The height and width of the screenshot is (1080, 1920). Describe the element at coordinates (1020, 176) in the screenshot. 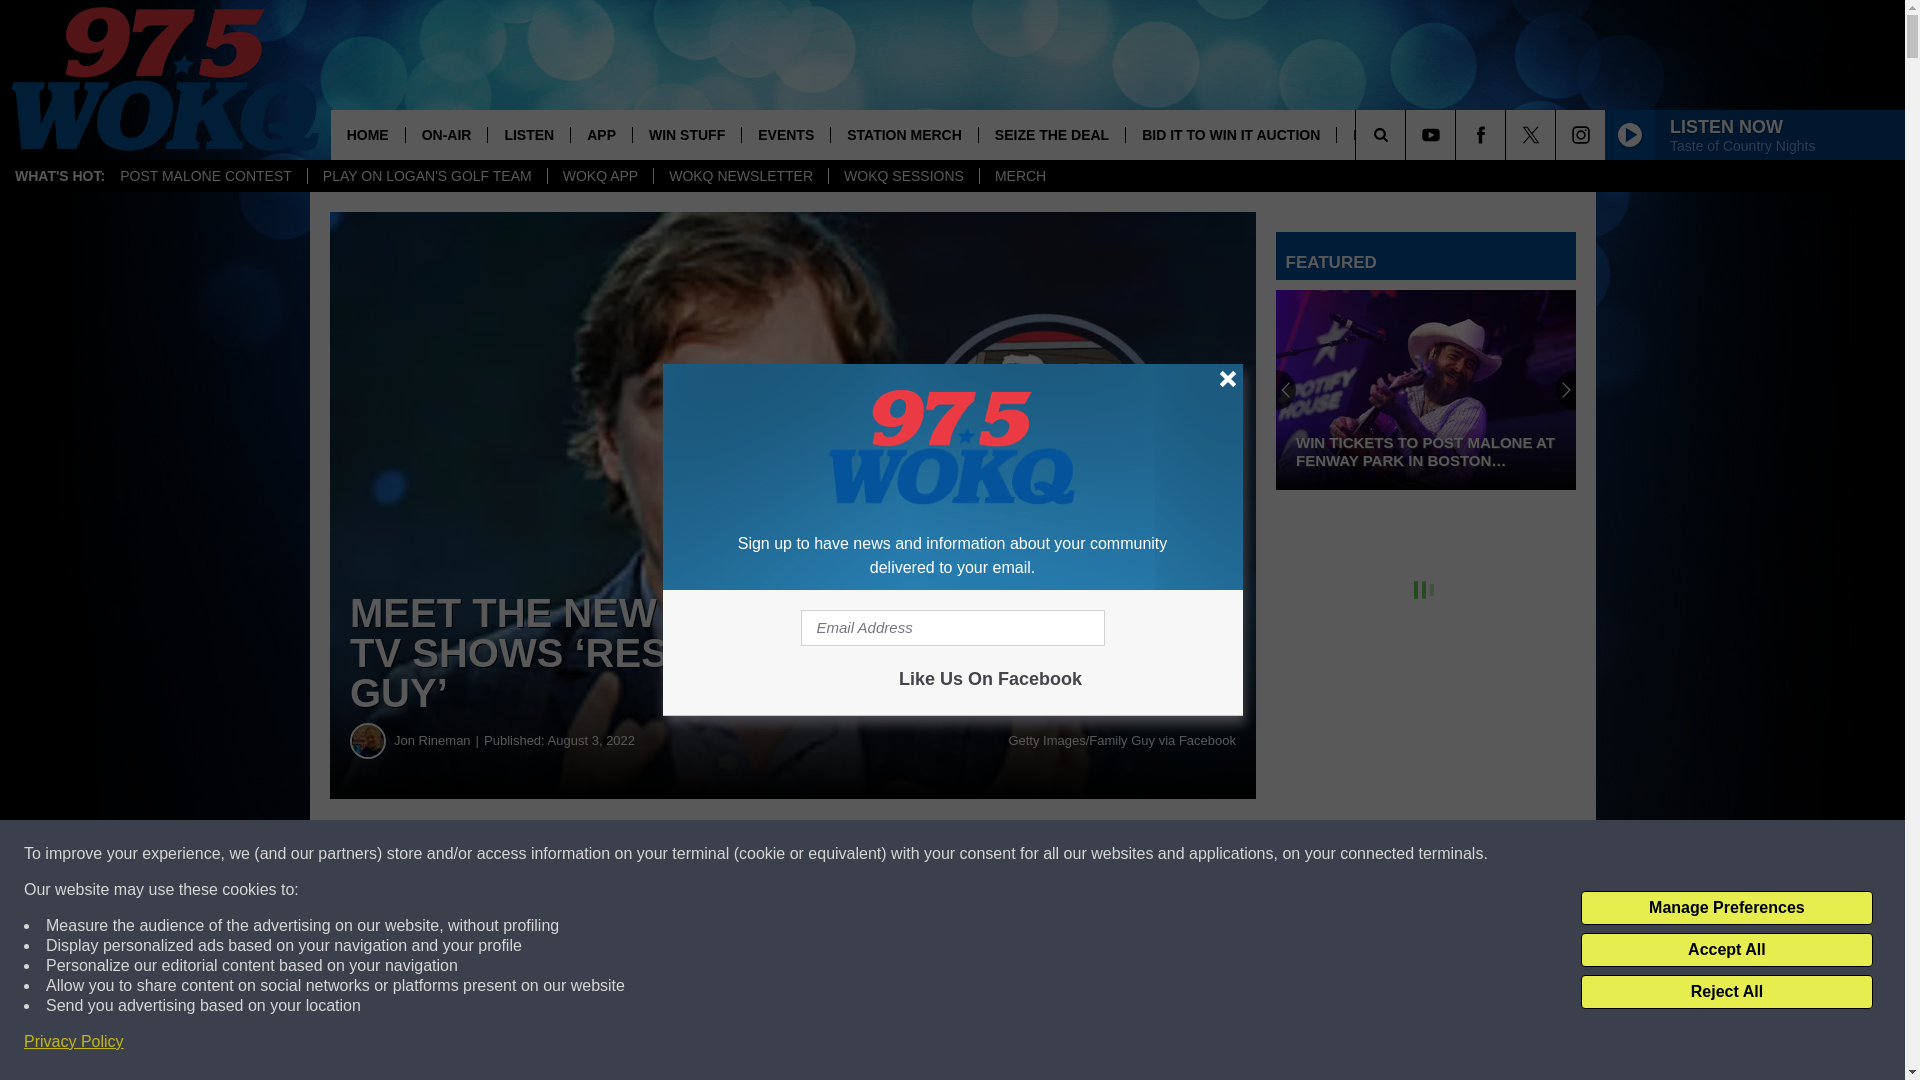

I see `MERCH` at that location.